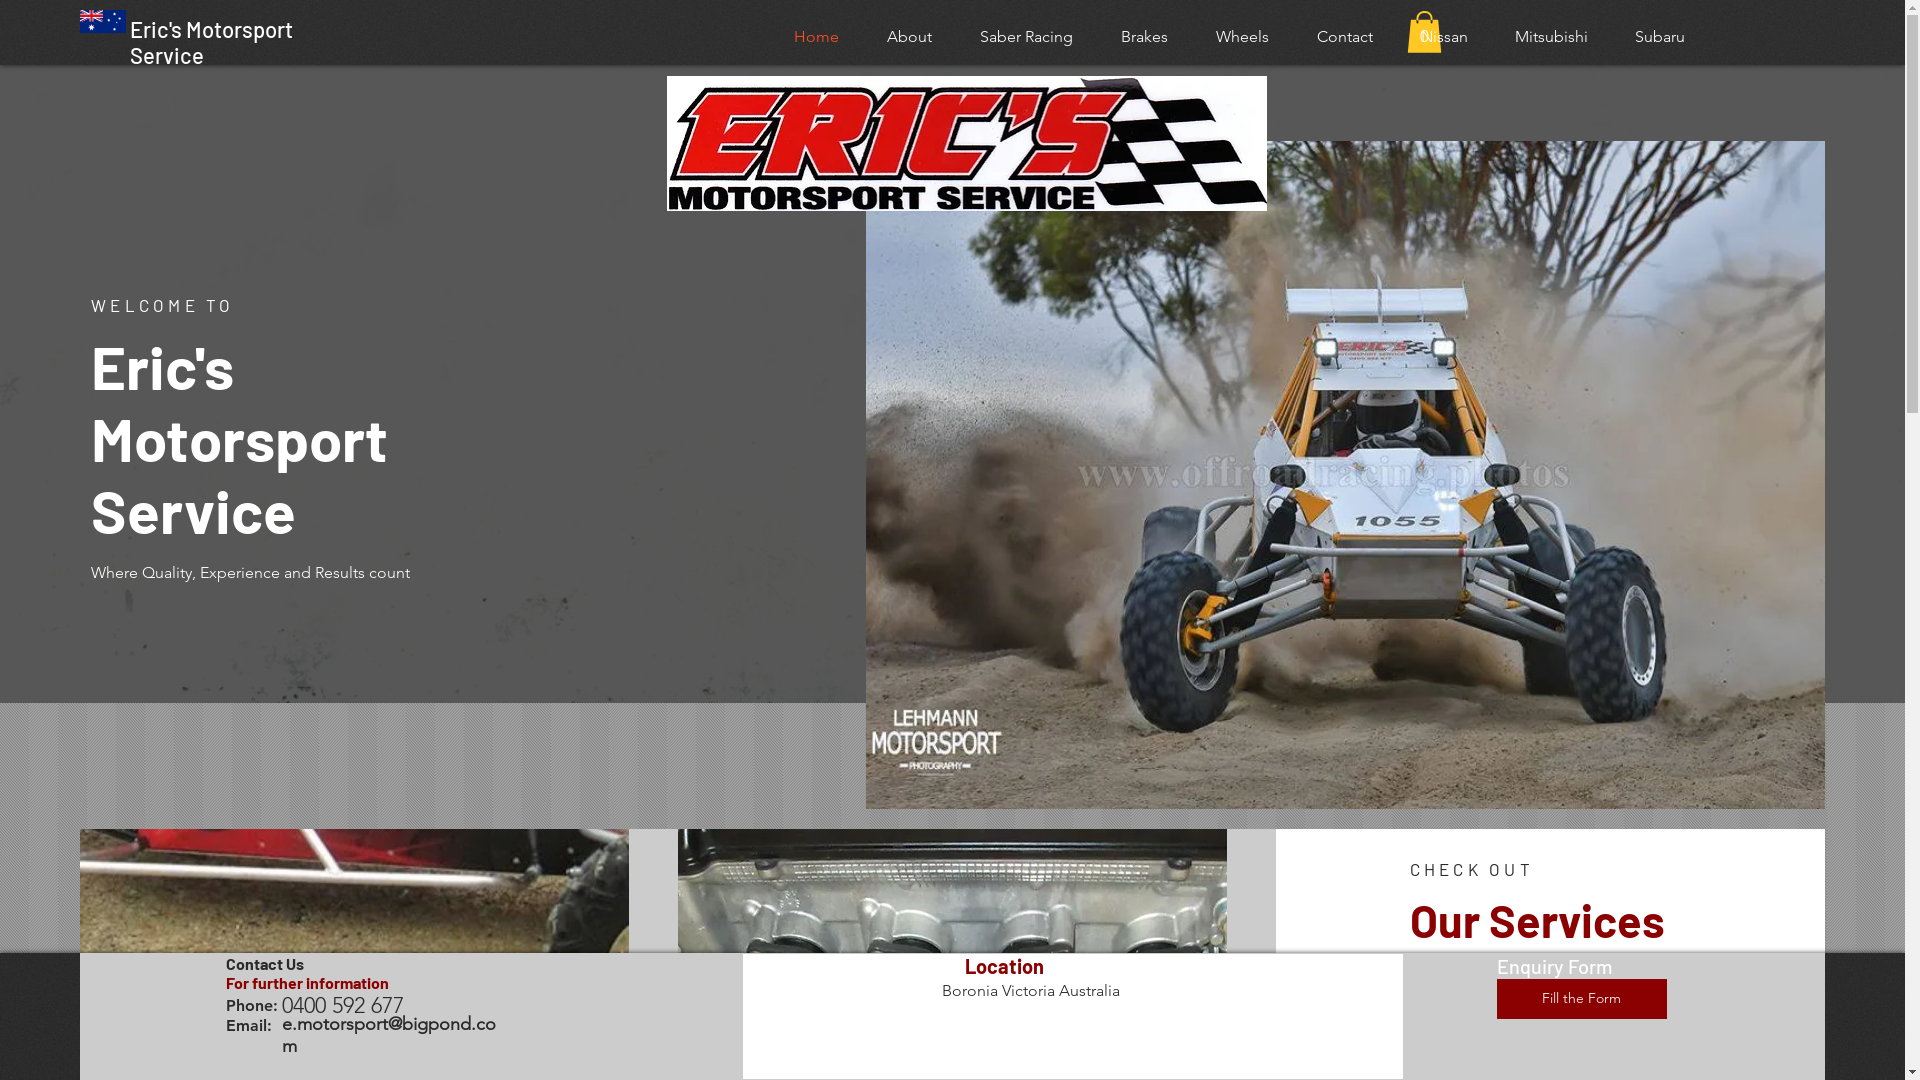  Describe the element at coordinates (816, 36) in the screenshot. I see `Home` at that location.